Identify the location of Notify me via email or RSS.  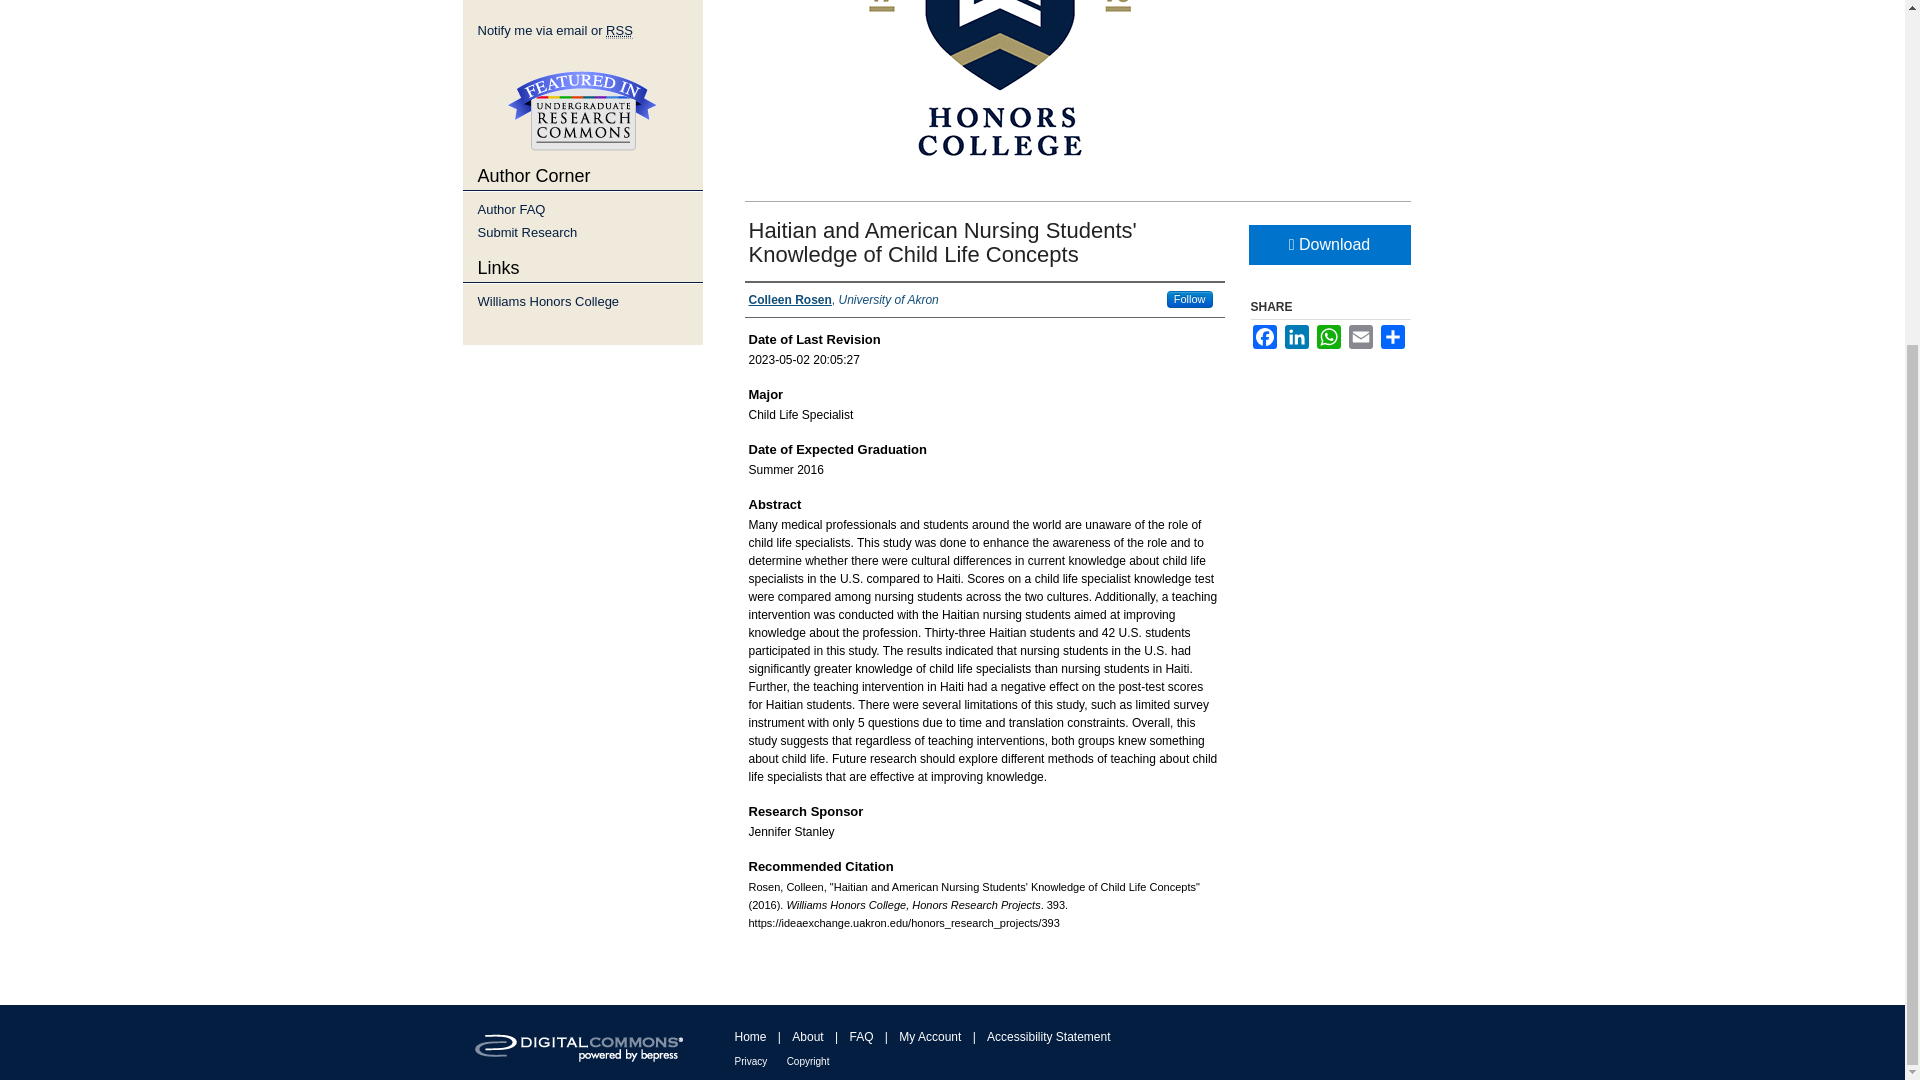
(590, 30).